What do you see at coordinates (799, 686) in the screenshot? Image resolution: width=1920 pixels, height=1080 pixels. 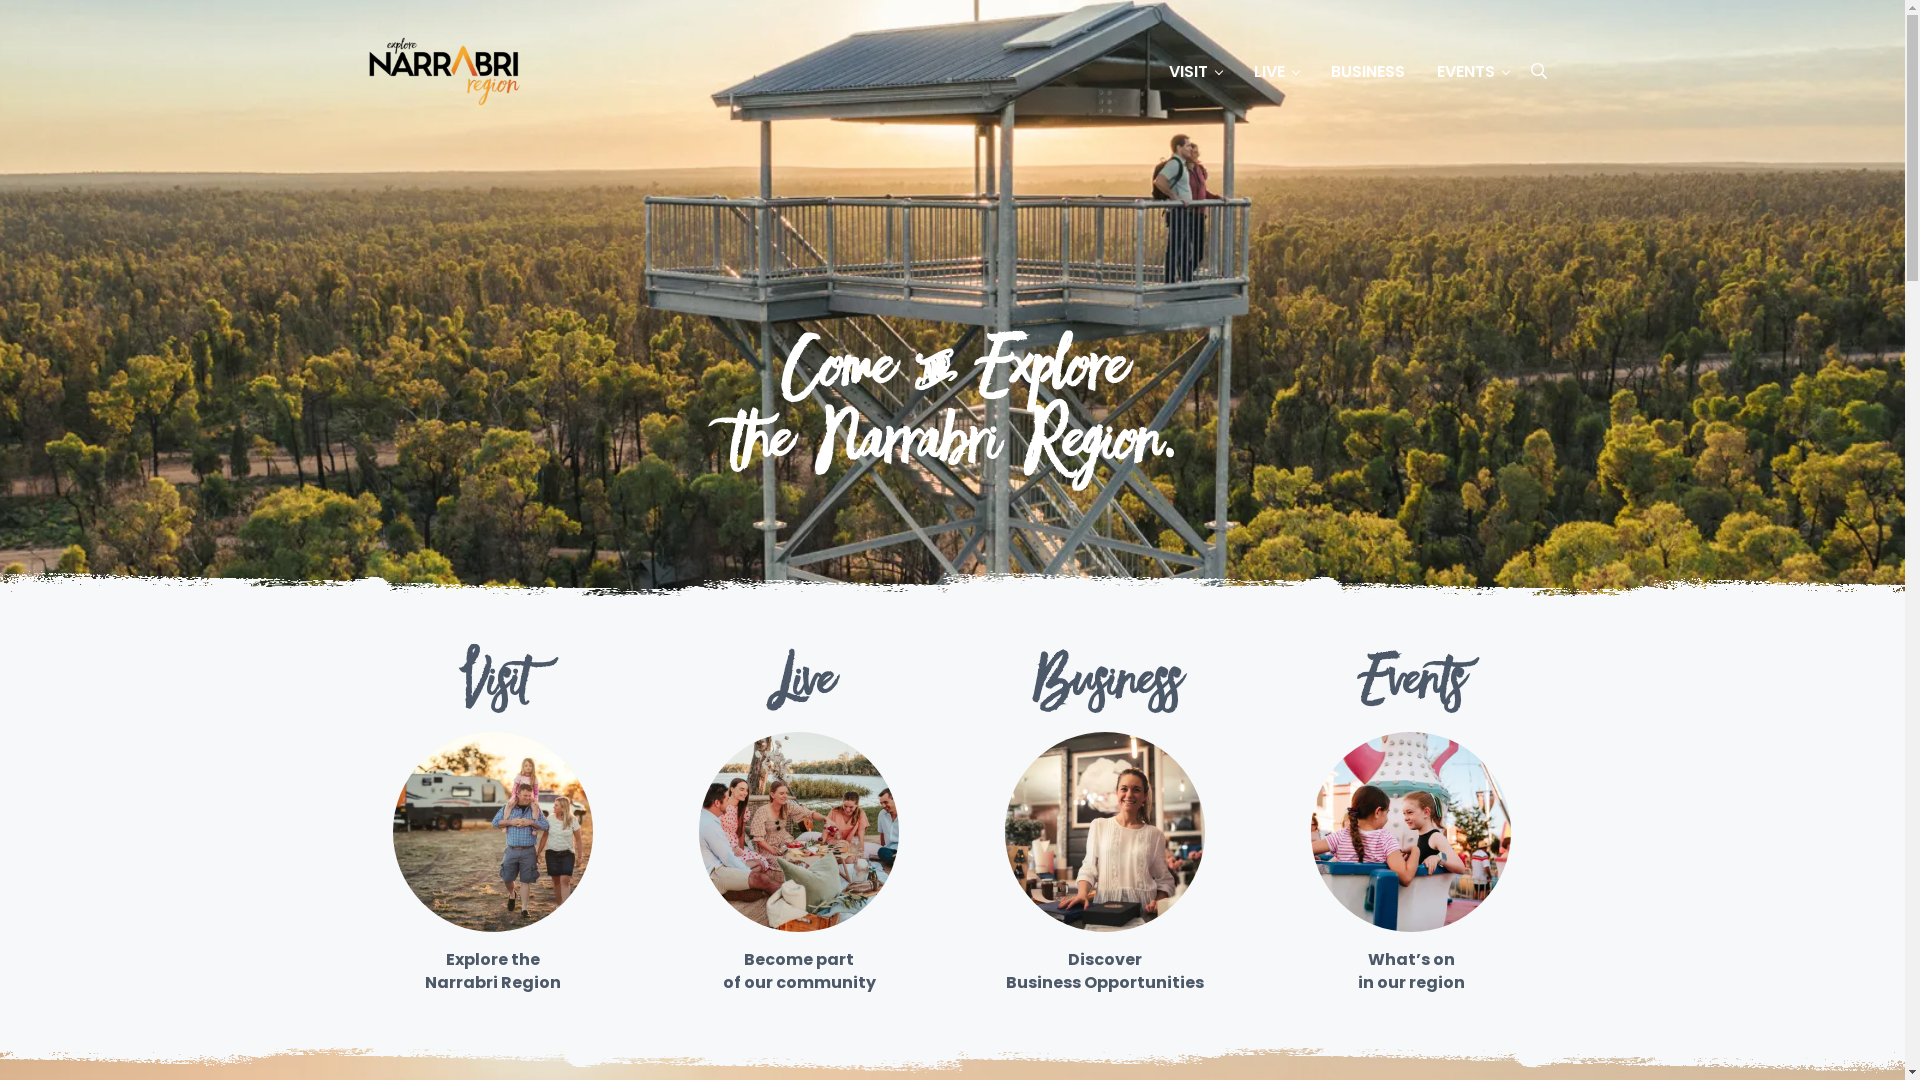 I see `Live` at bounding box center [799, 686].